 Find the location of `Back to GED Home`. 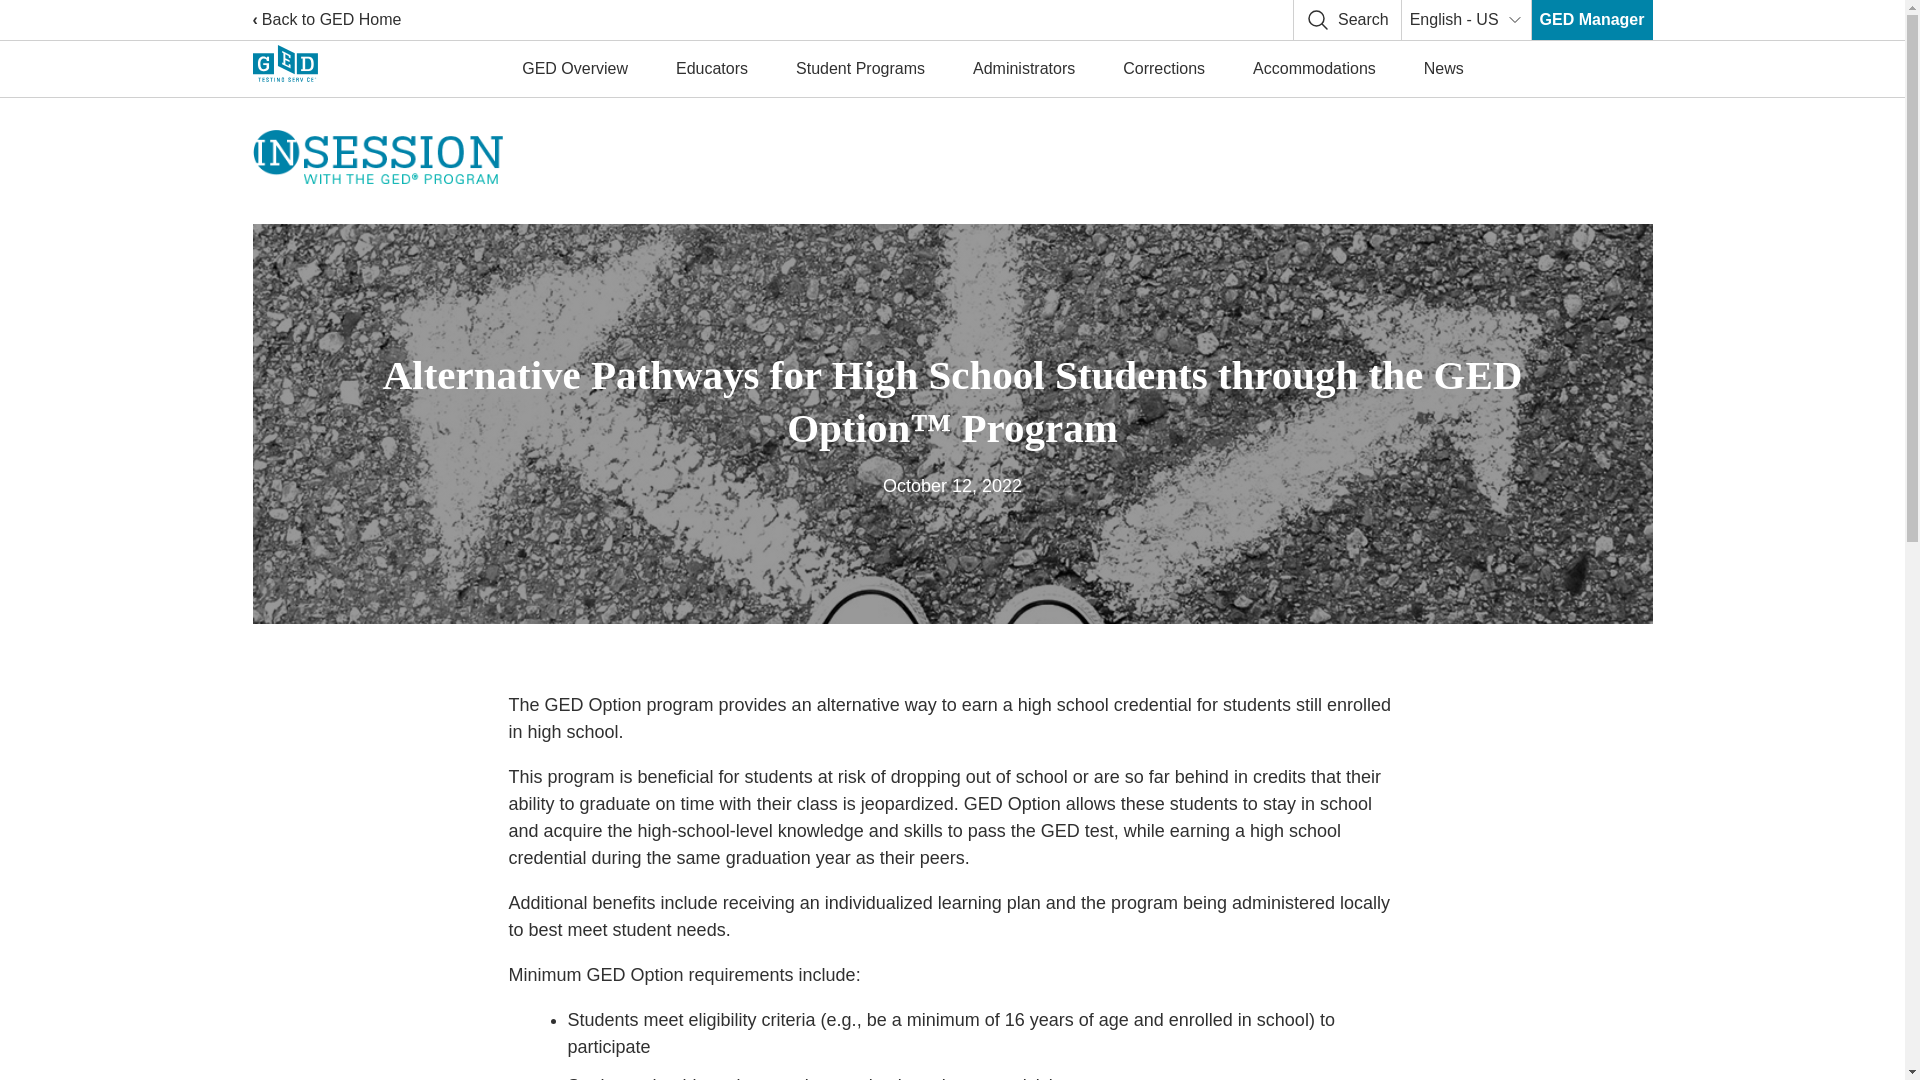

Back to GED Home is located at coordinates (326, 20).